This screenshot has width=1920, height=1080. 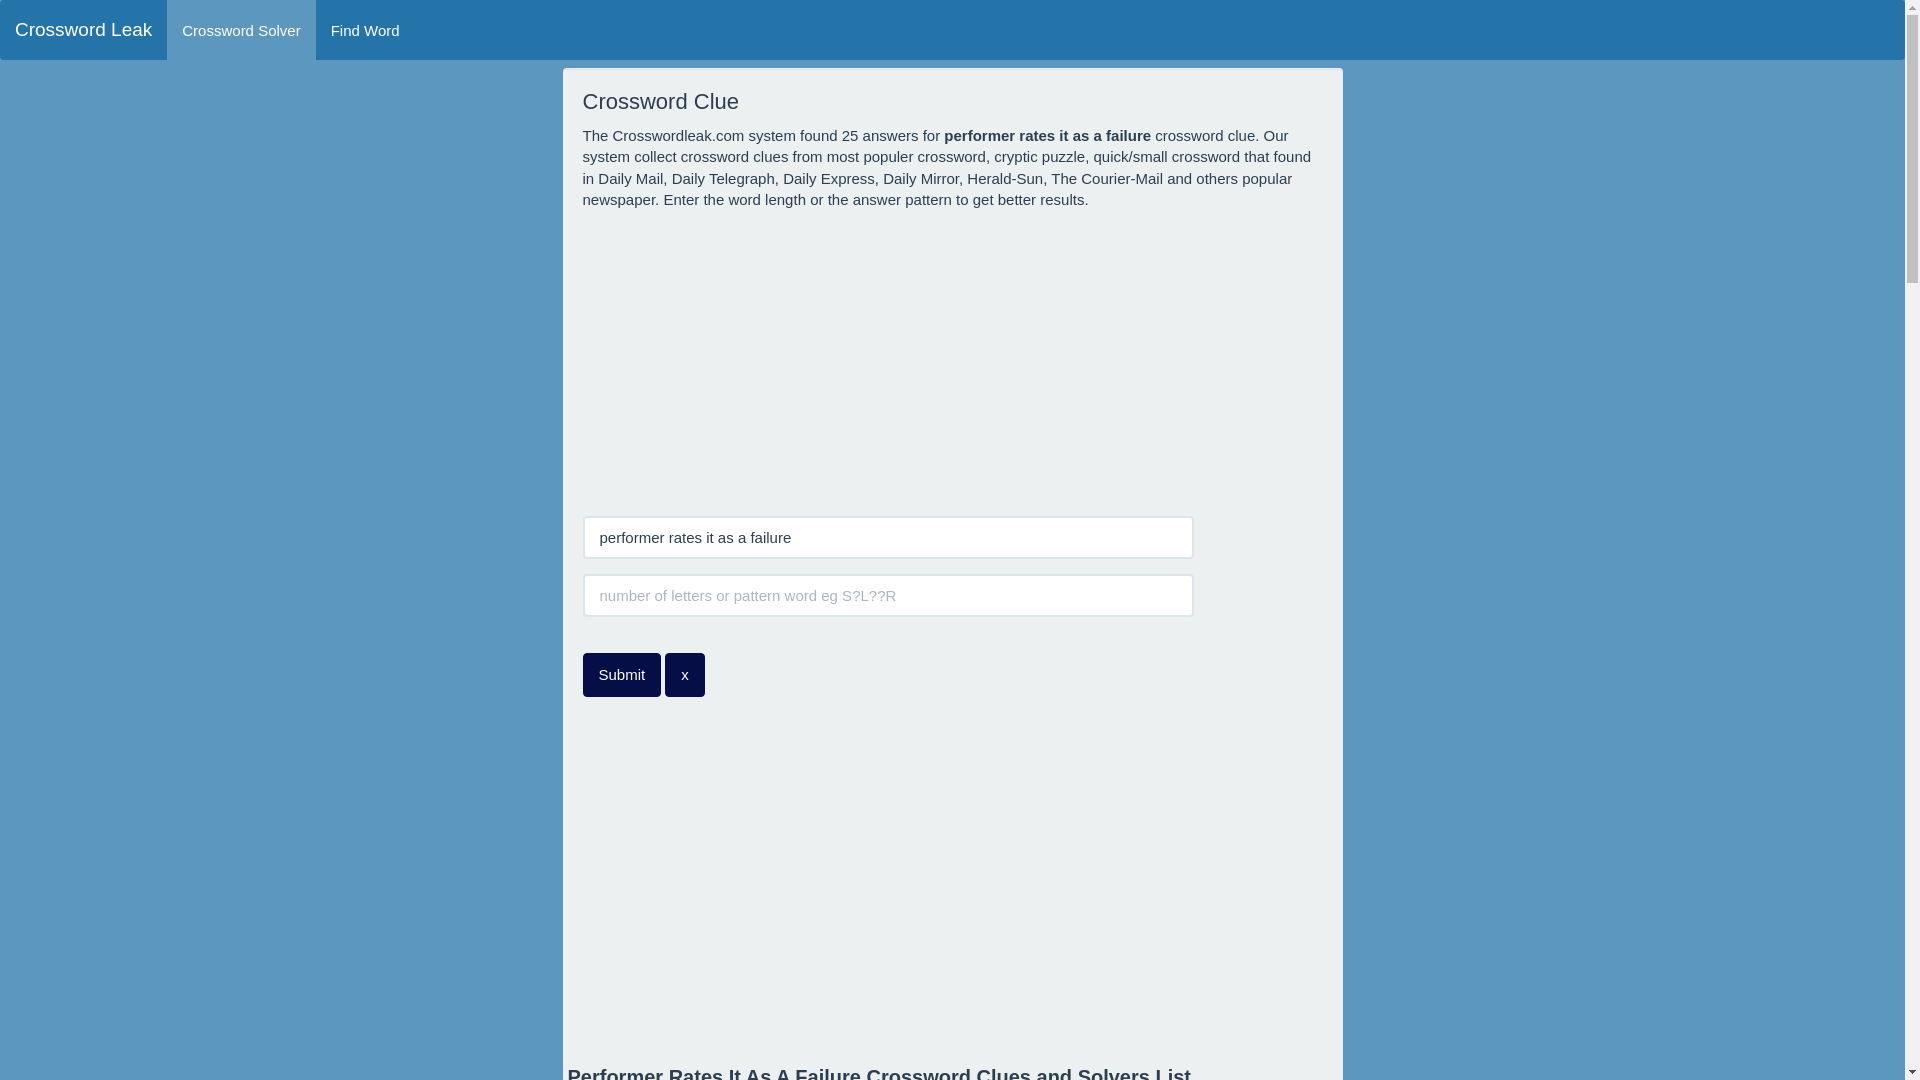 What do you see at coordinates (365, 30) in the screenshot?
I see `Find Word` at bounding box center [365, 30].